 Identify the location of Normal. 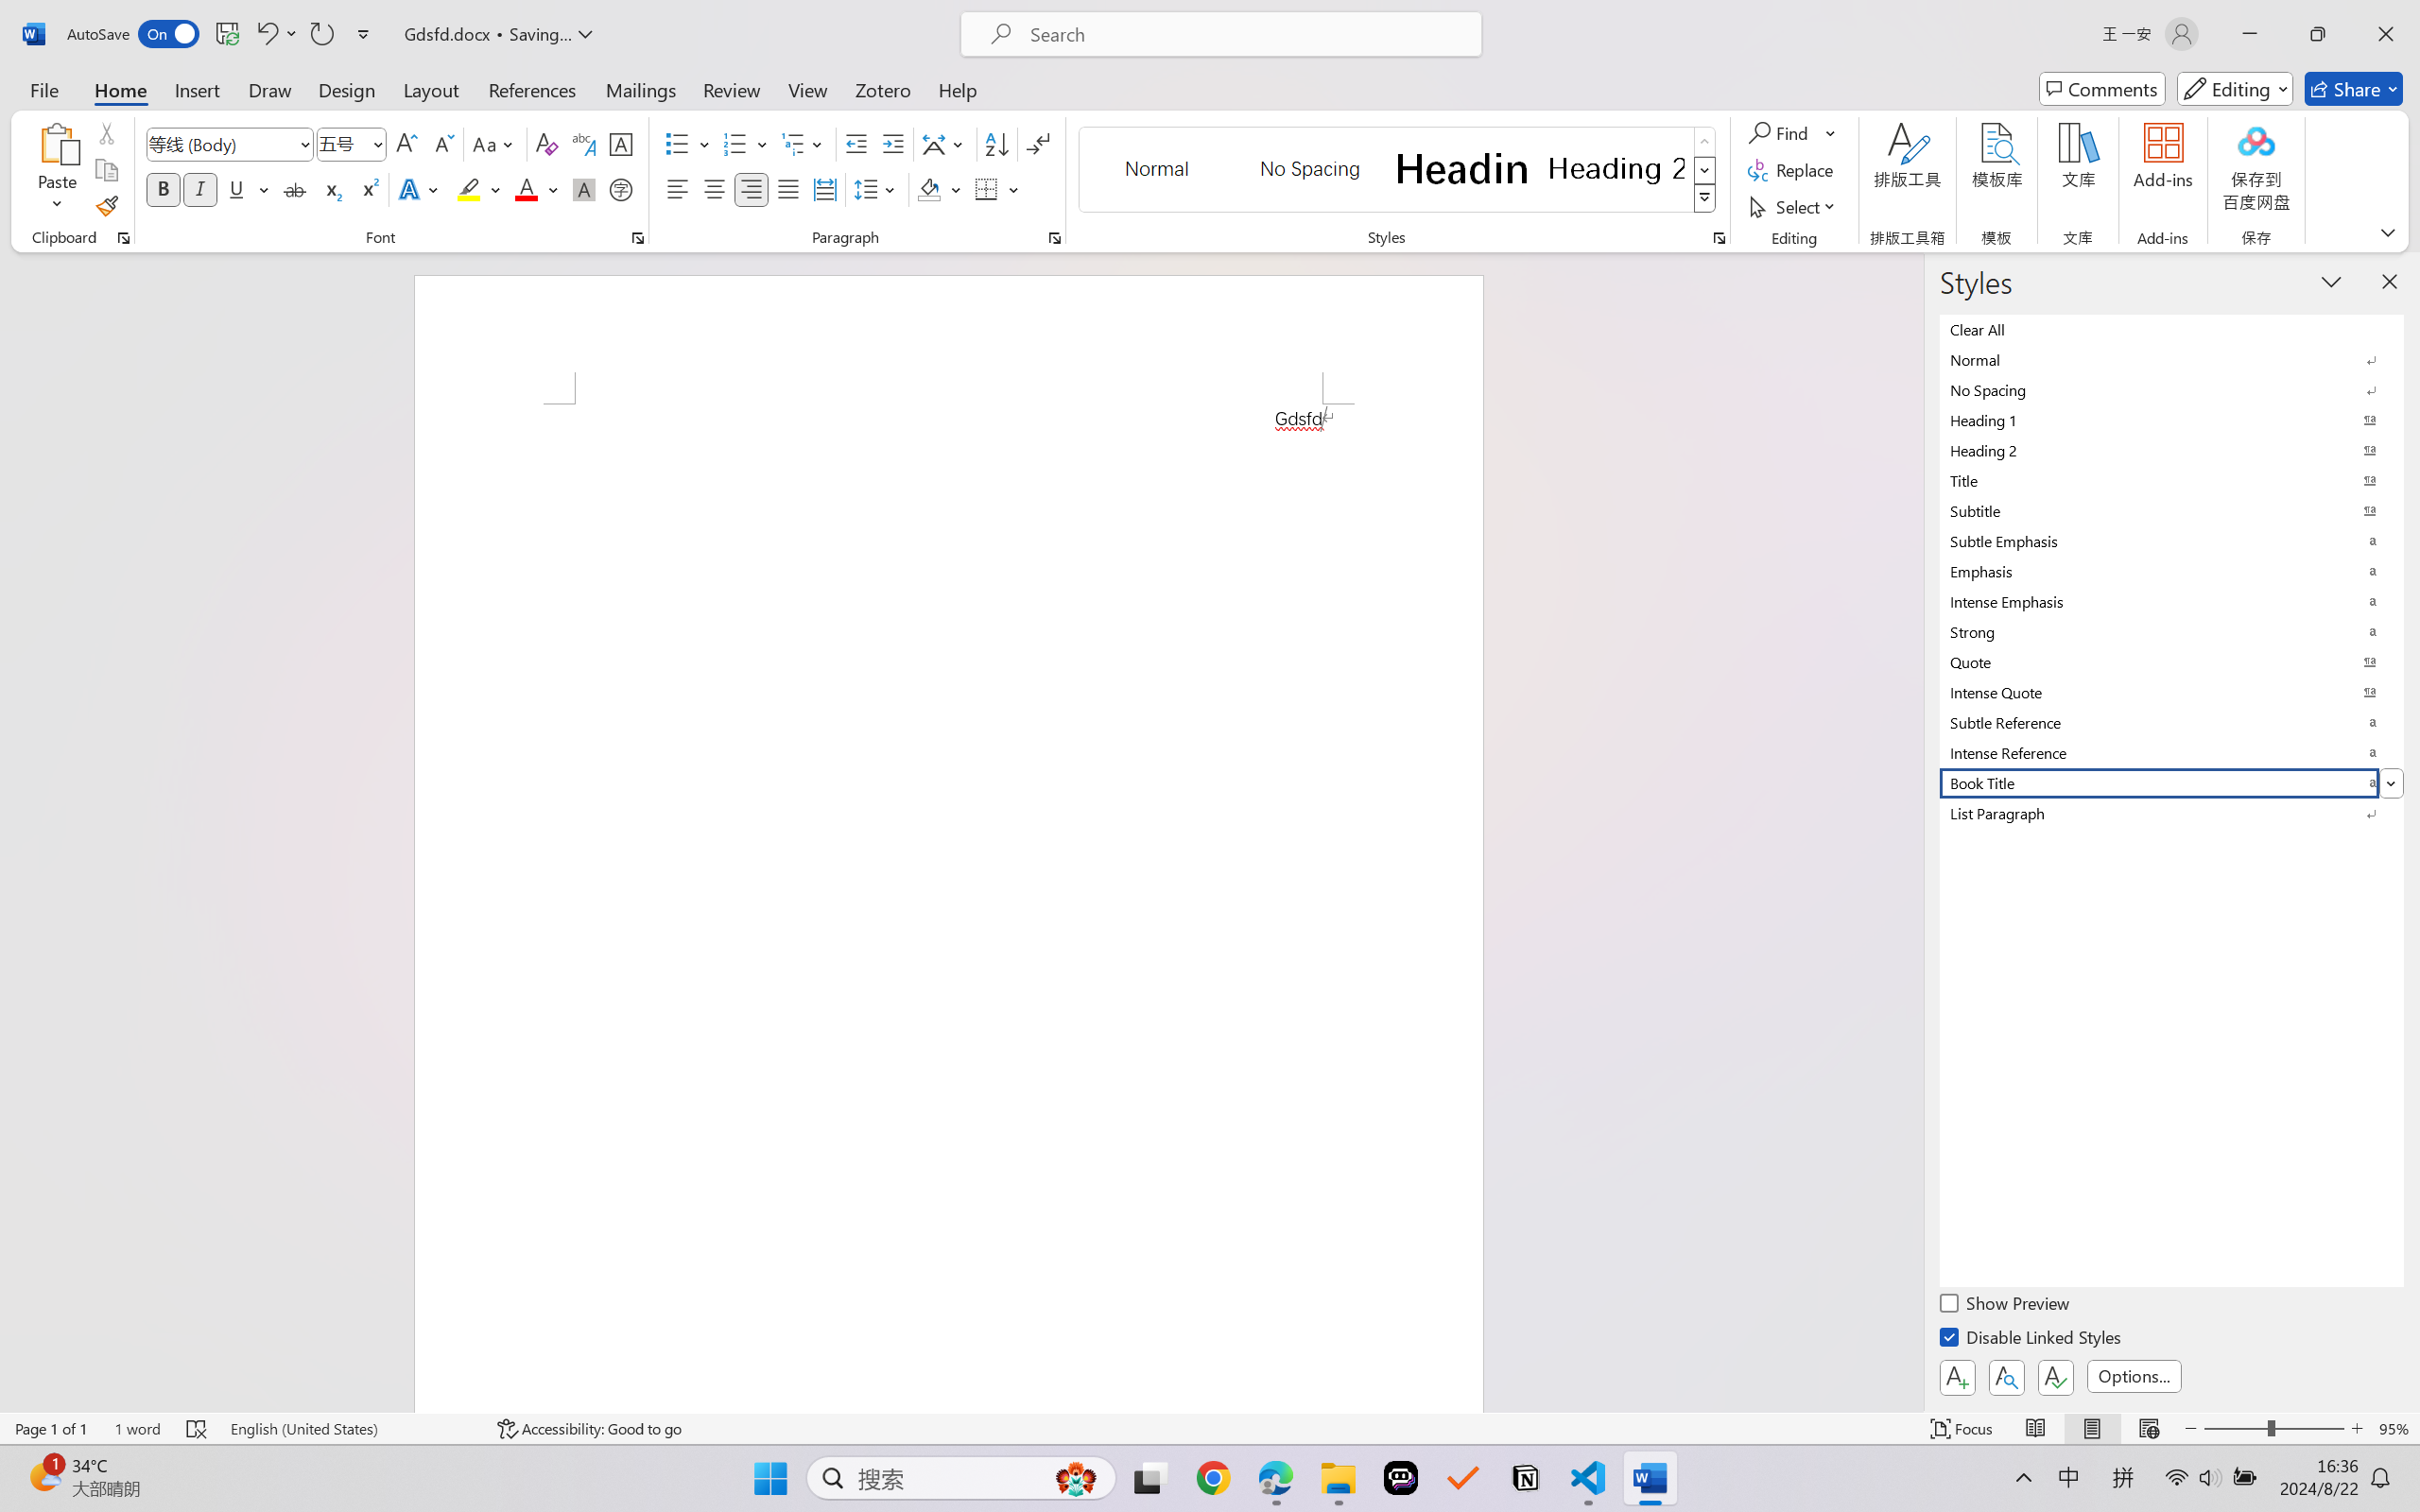
(2172, 359).